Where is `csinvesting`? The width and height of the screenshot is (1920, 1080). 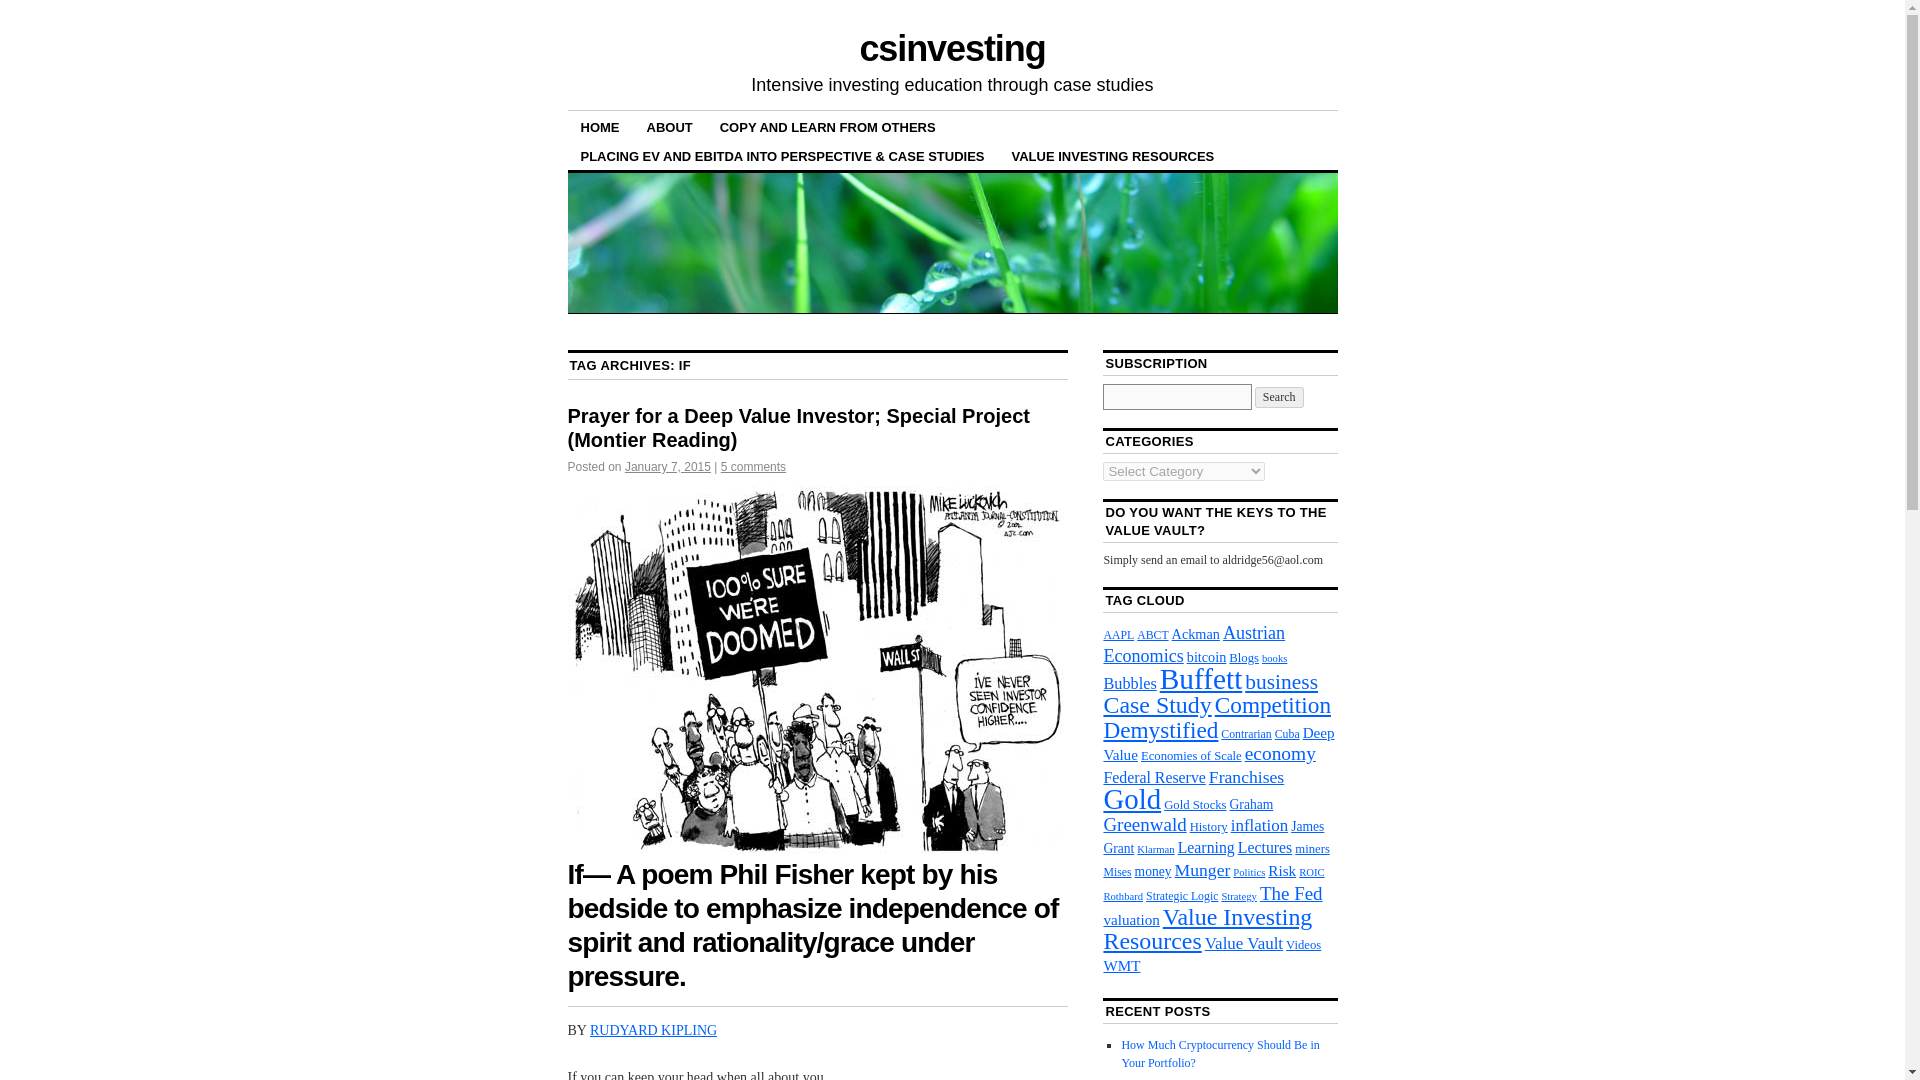
csinvesting is located at coordinates (951, 48).